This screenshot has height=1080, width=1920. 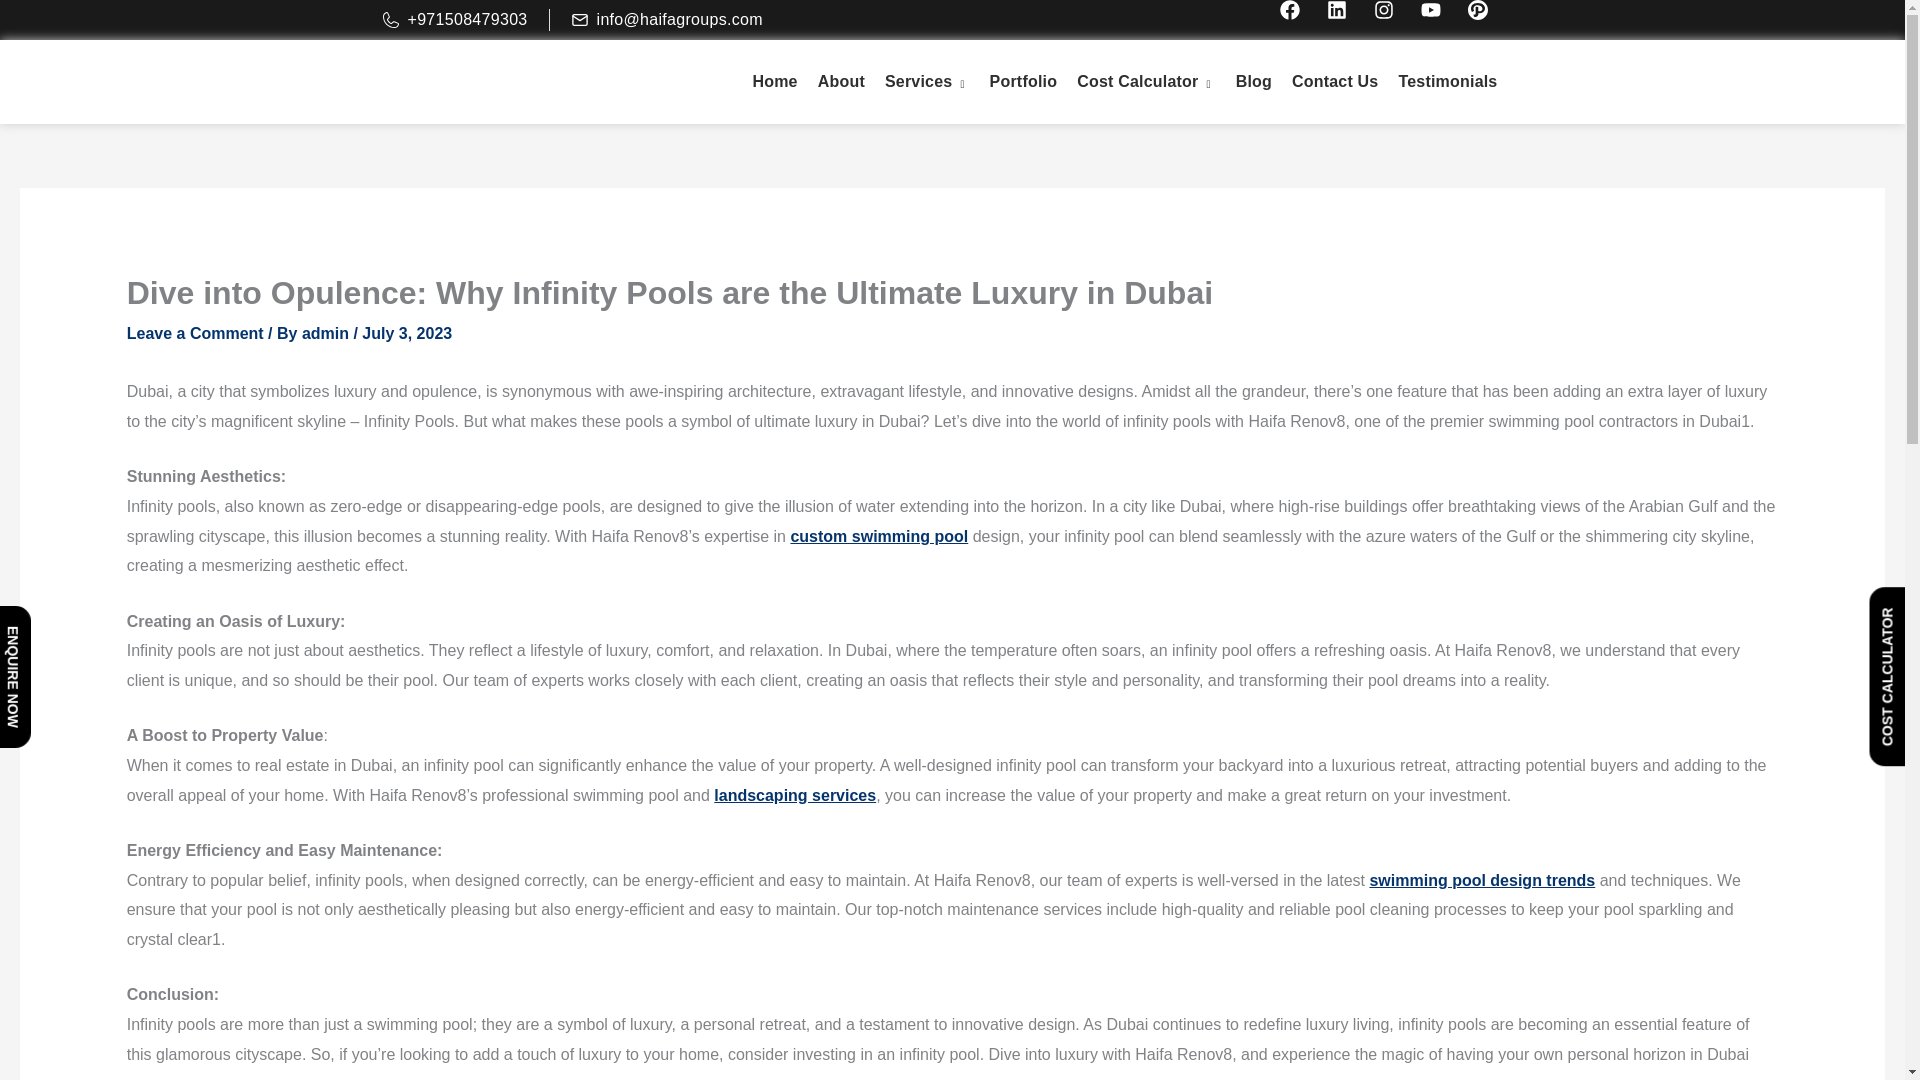 I want to click on Services, so click(x=927, y=82).